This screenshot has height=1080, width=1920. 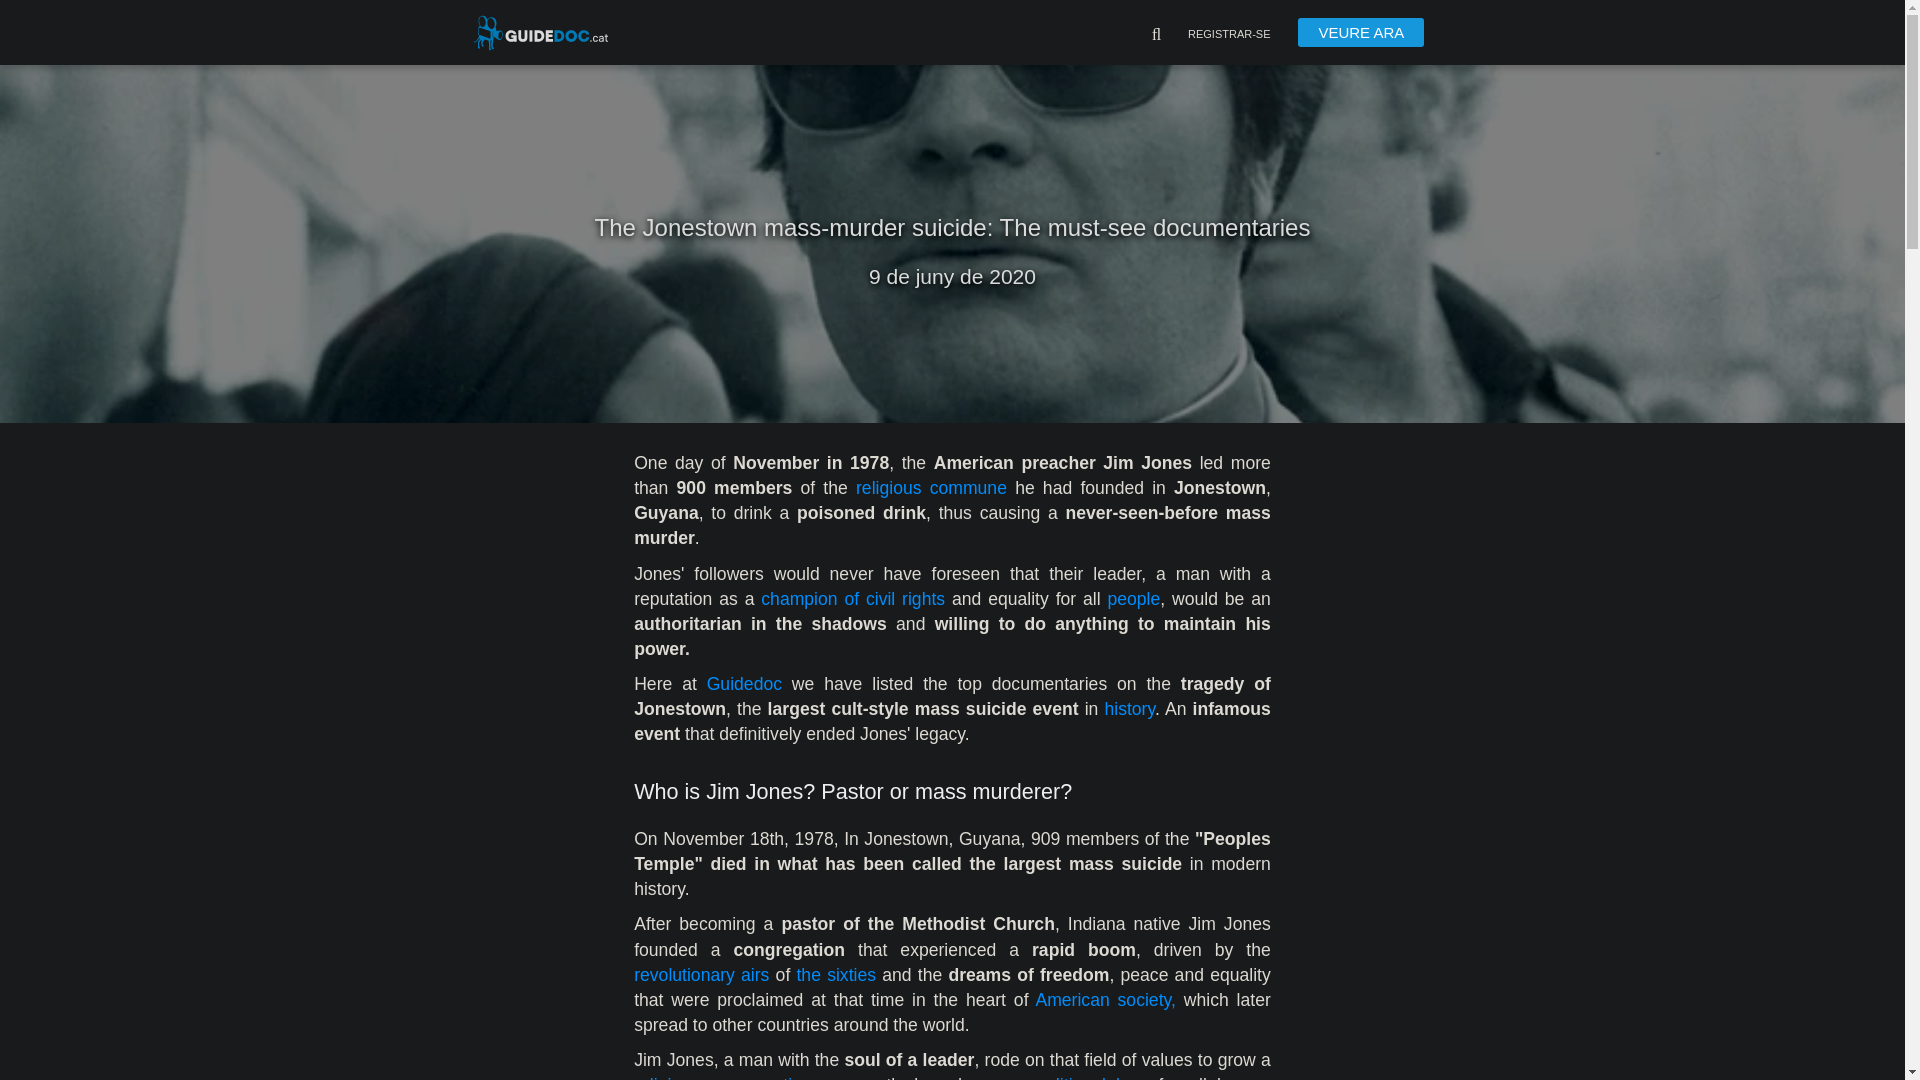 What do you see at coordinates (1230, 35) in the screenshot?
I see `REGISTRAR-SE` at bounding box center [1230, 35].